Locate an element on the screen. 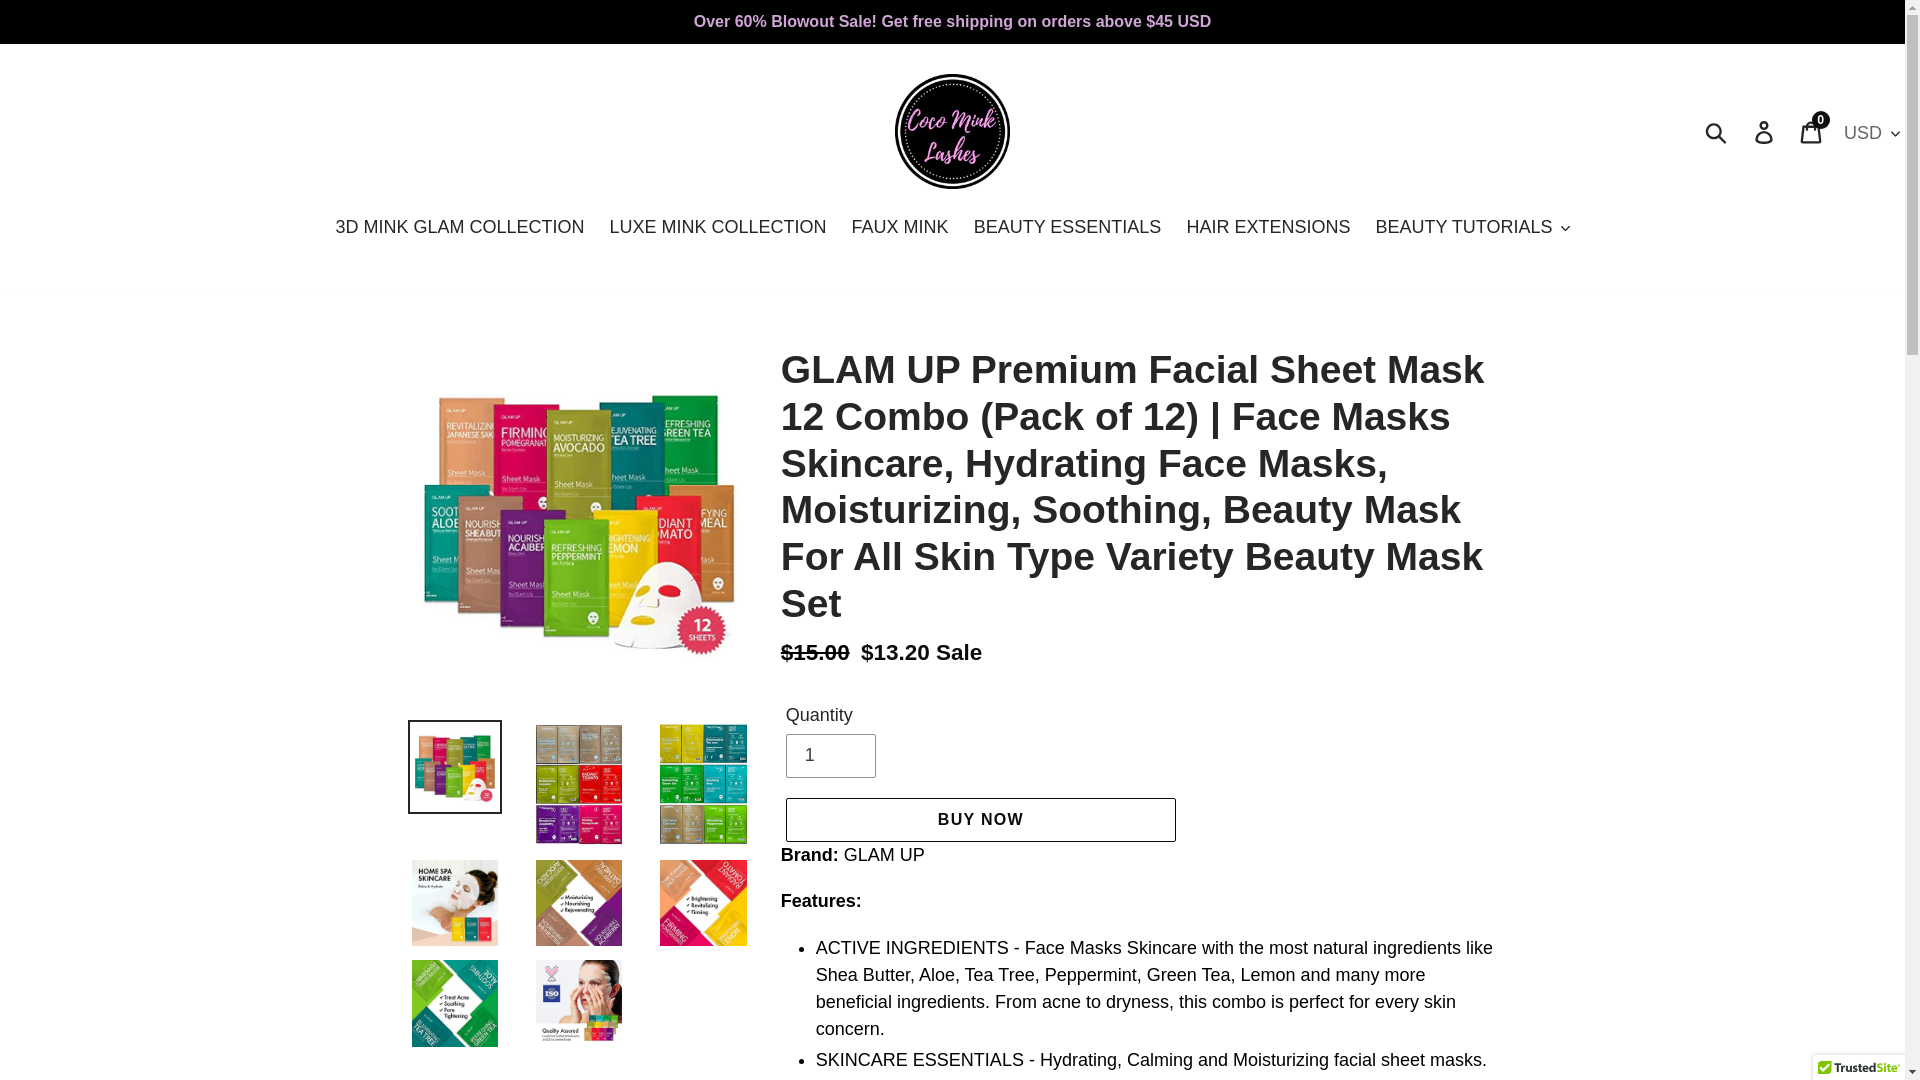  Submit is located at coordinates (458, 228).